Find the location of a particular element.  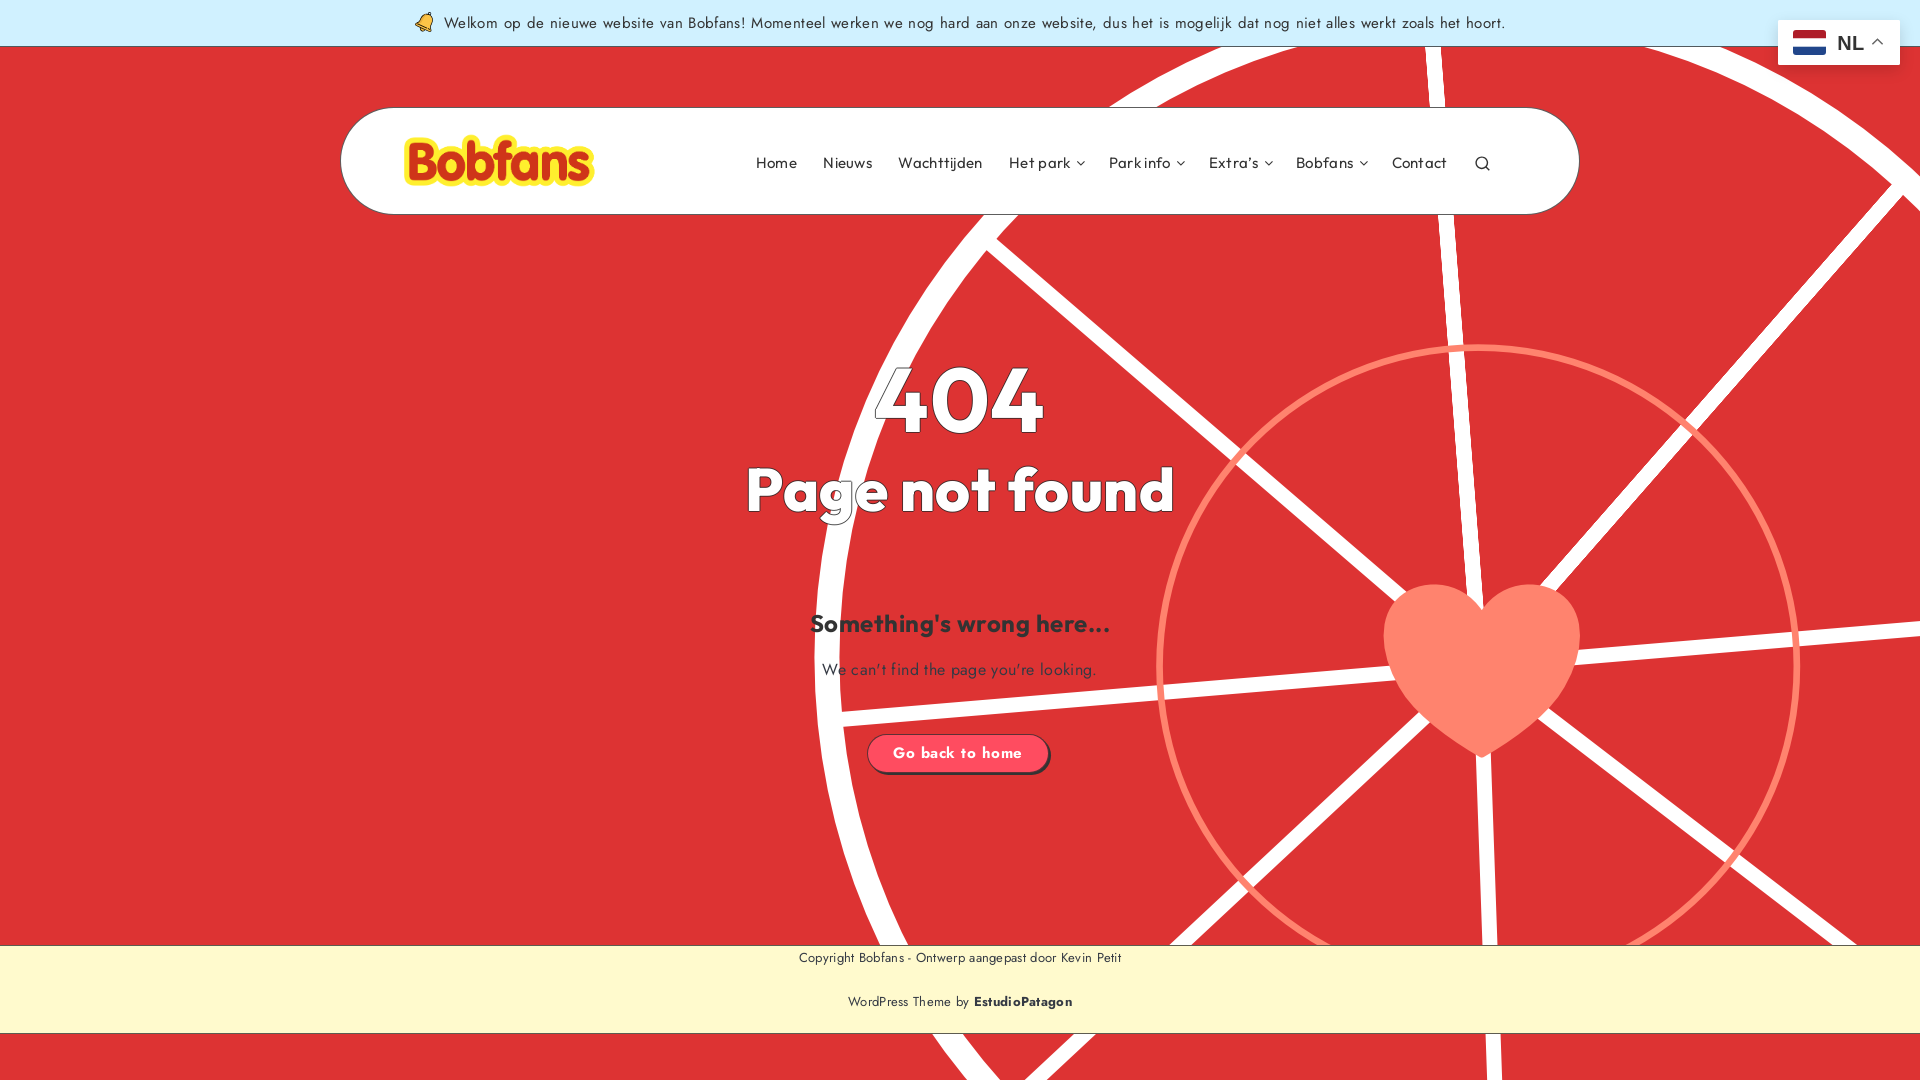

Bobfans is located at coordinates (1324, 164).